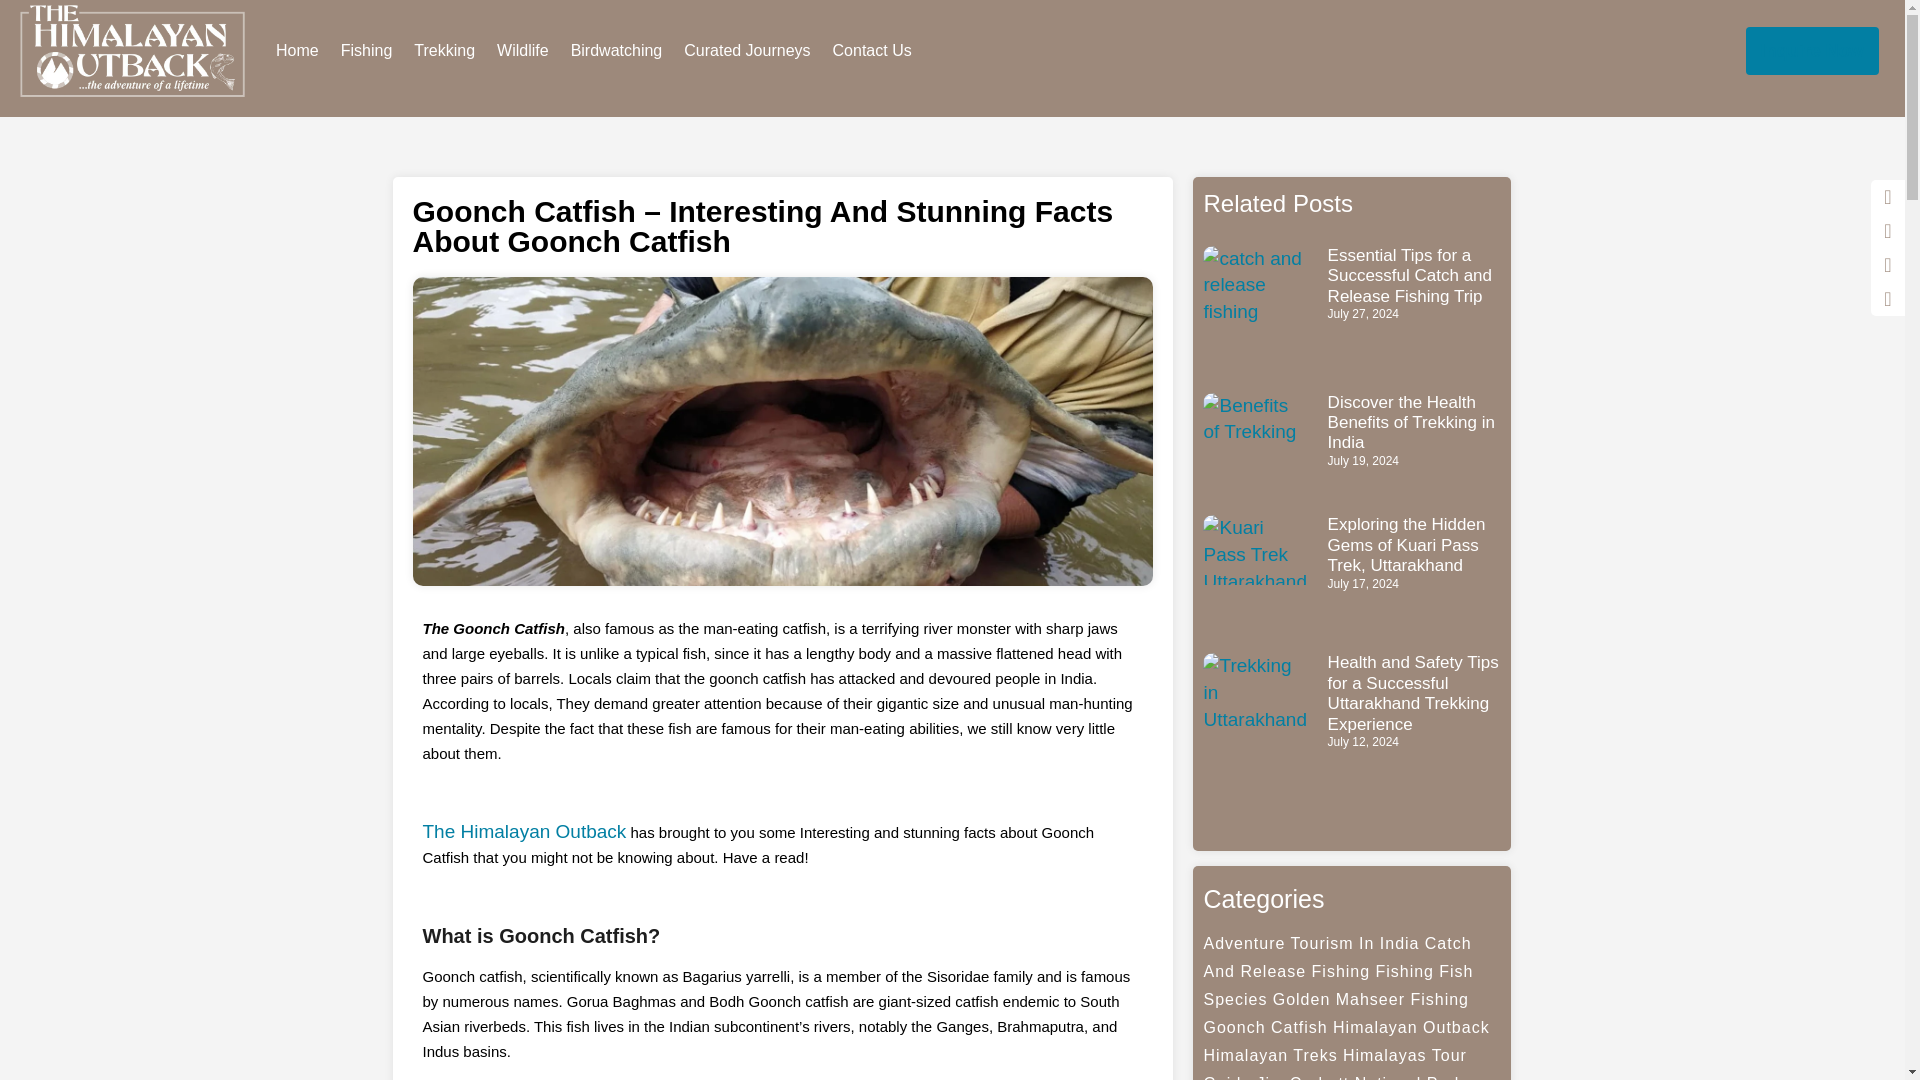 This screenshot has height=1080, width=1920. I want to click on Himalayan Outback, so click(1410, 1027).